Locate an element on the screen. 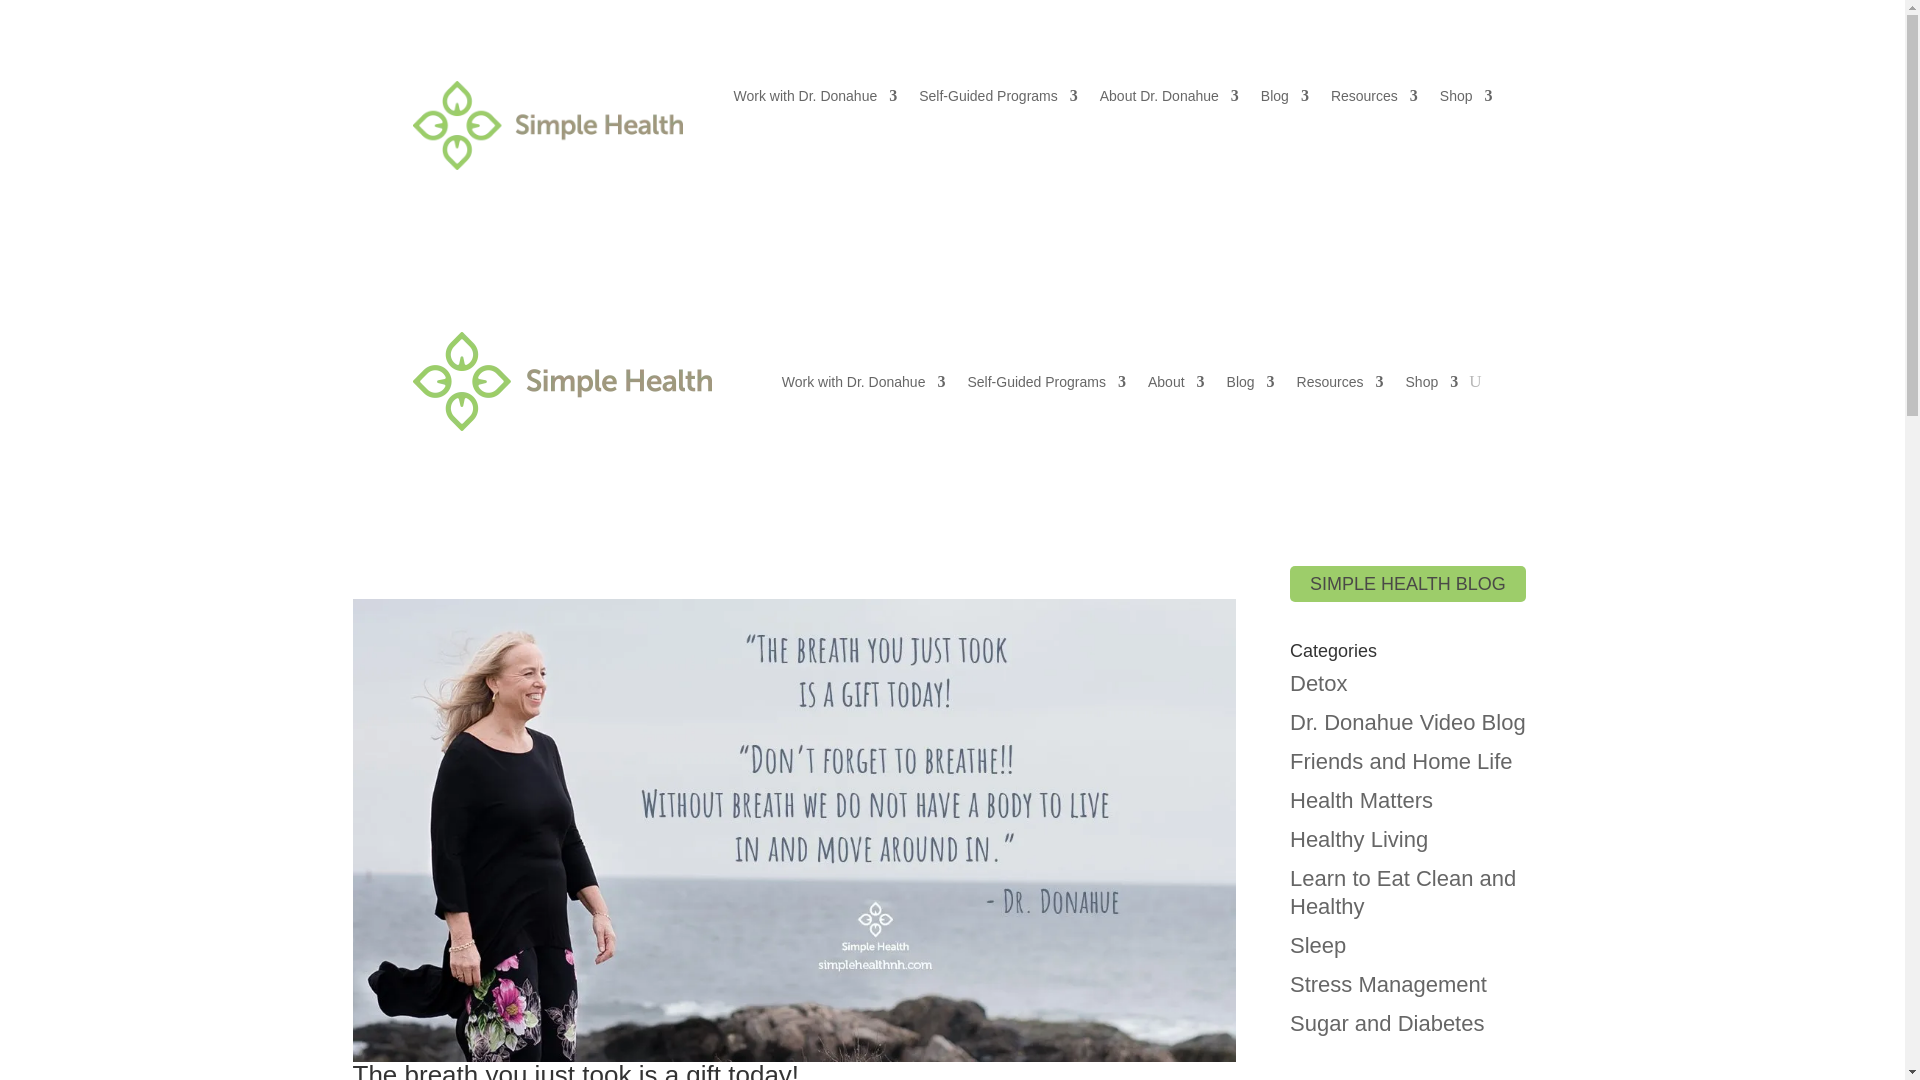 This screenshot has width=1920, height=1080. Blog is located at coordinates (1285, 100).